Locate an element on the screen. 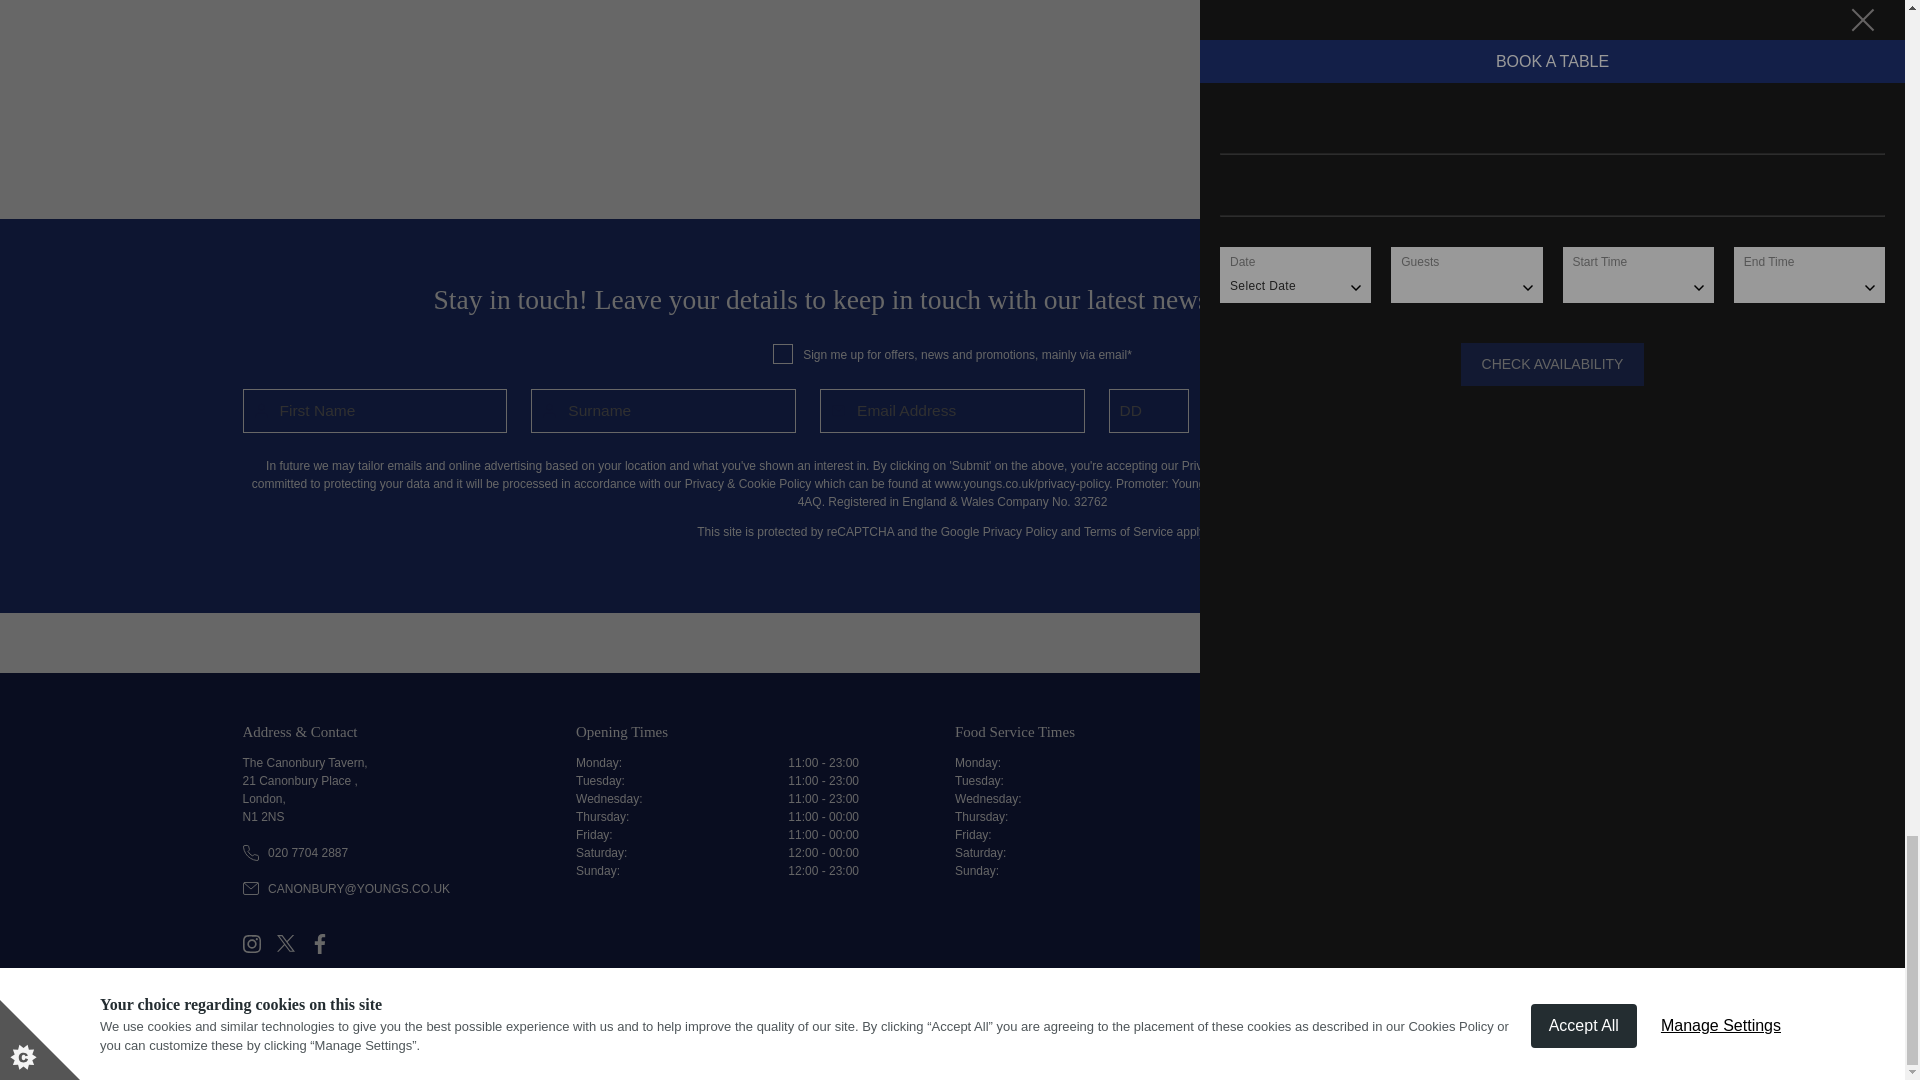 The width and height of the screenshot is (1920, 1080). Read our Privacy Policy is located at coordinates (1538, 1010).